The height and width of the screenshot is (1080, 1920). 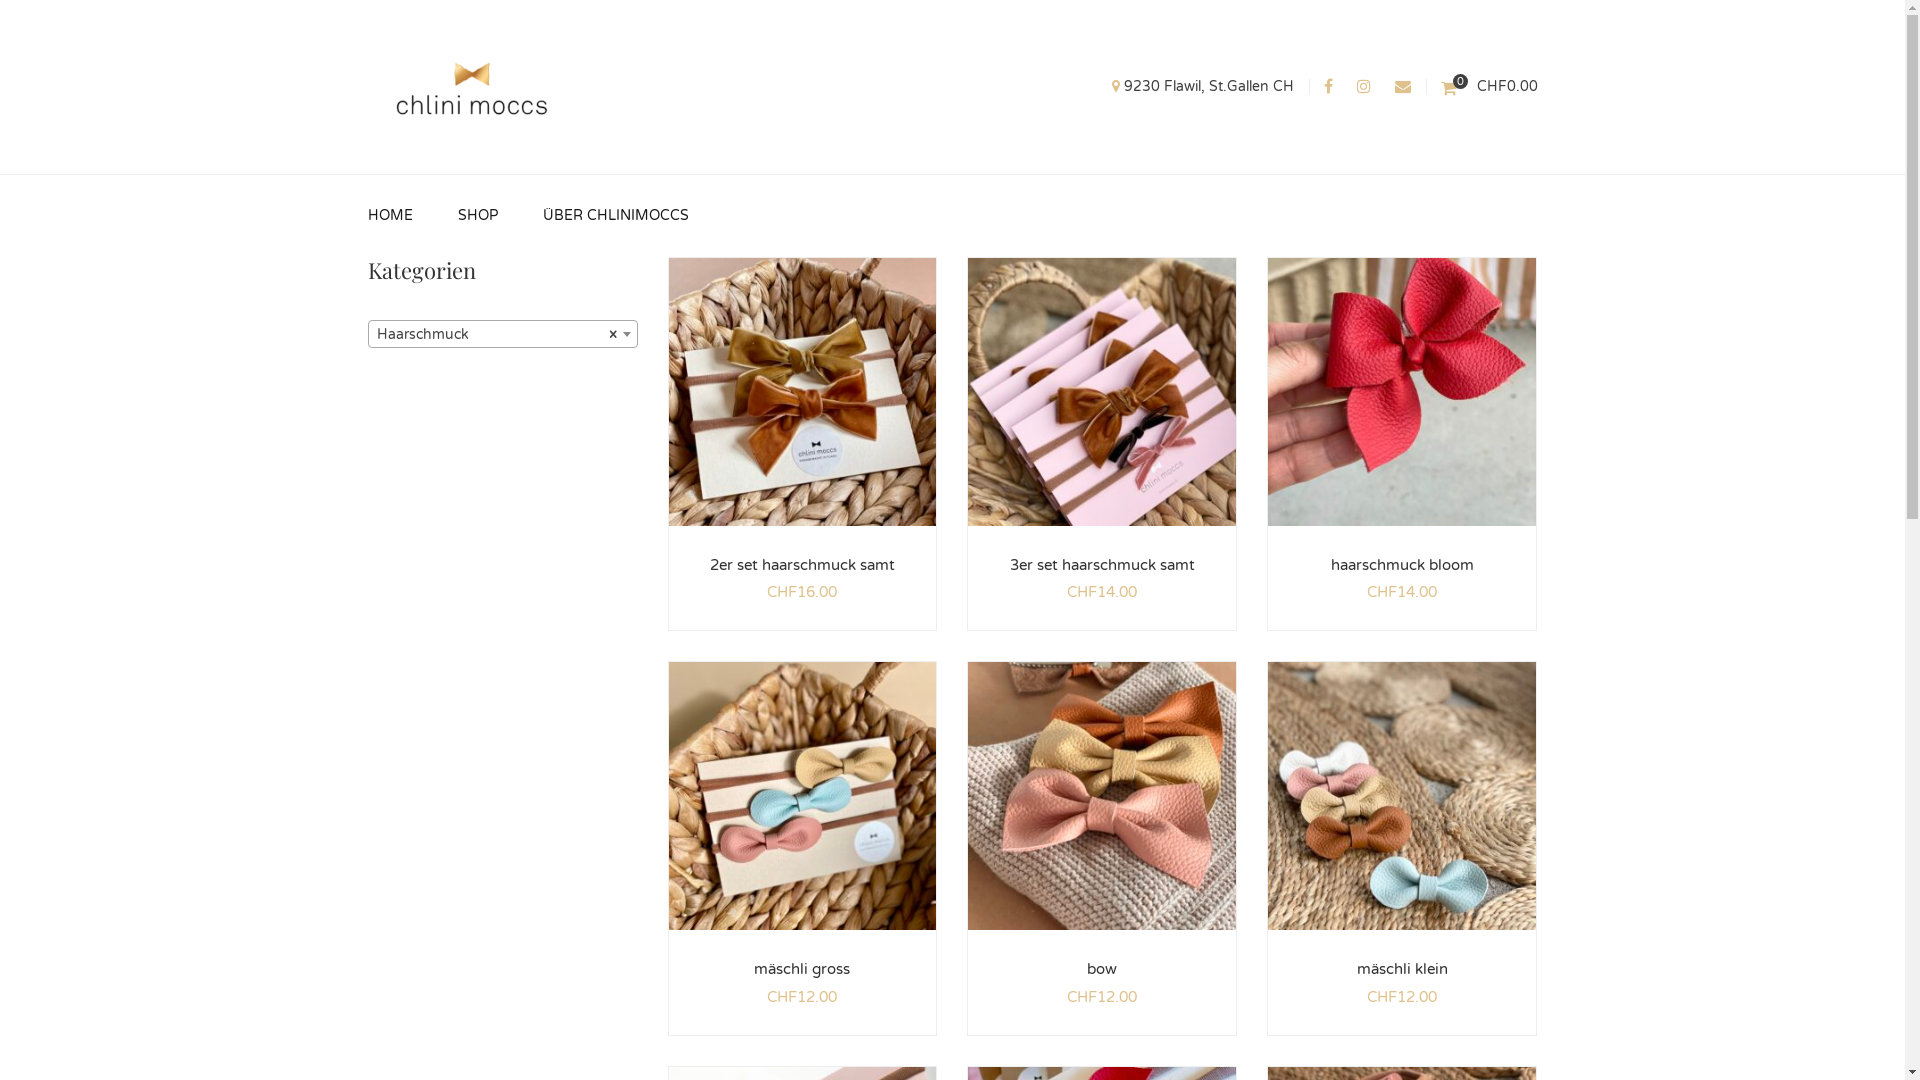 I want to click on 2er set haarschmuck samt, so click(x=802, y=565).